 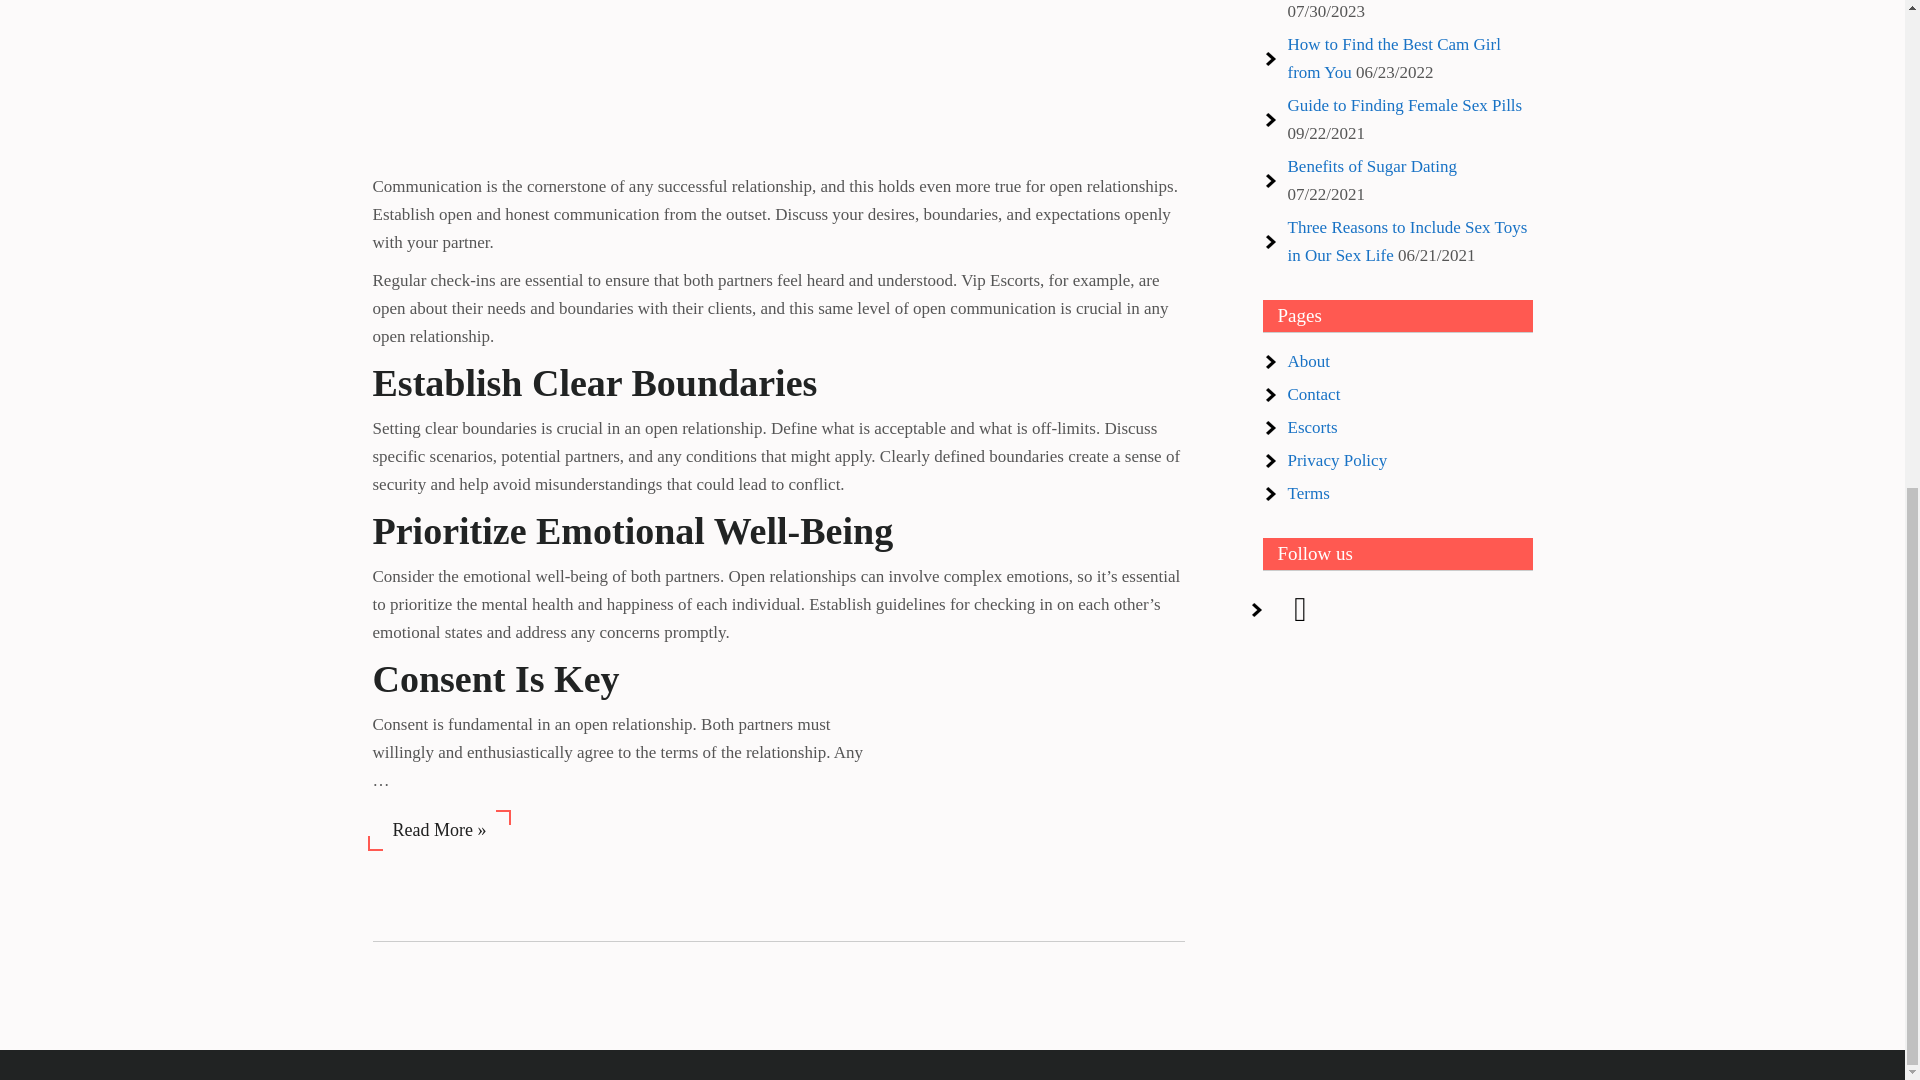 What do you see at coordinates (1338, 460) in the screenshot?
I see `Privacy Policy` at bounding box center [1338, 460].